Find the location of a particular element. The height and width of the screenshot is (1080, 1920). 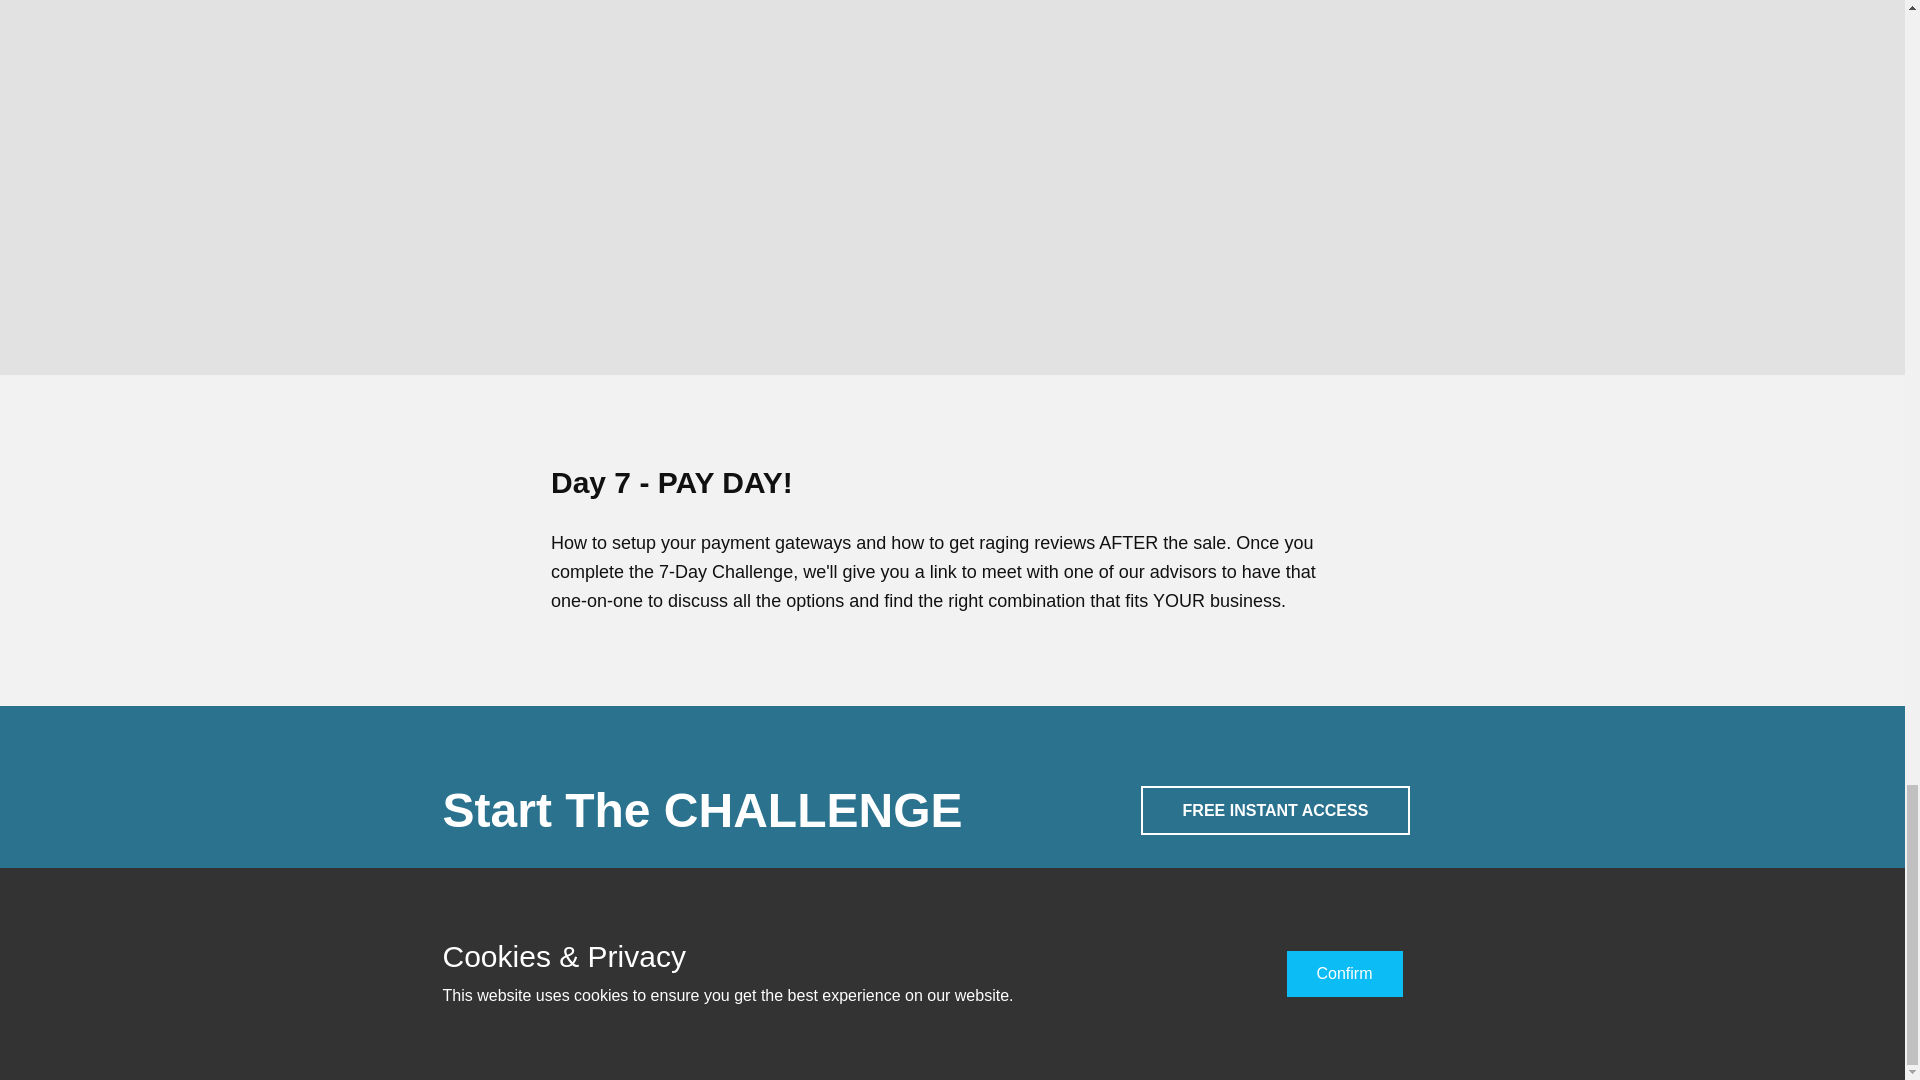

Cookie Policy is located at coordinates (1019, 997).